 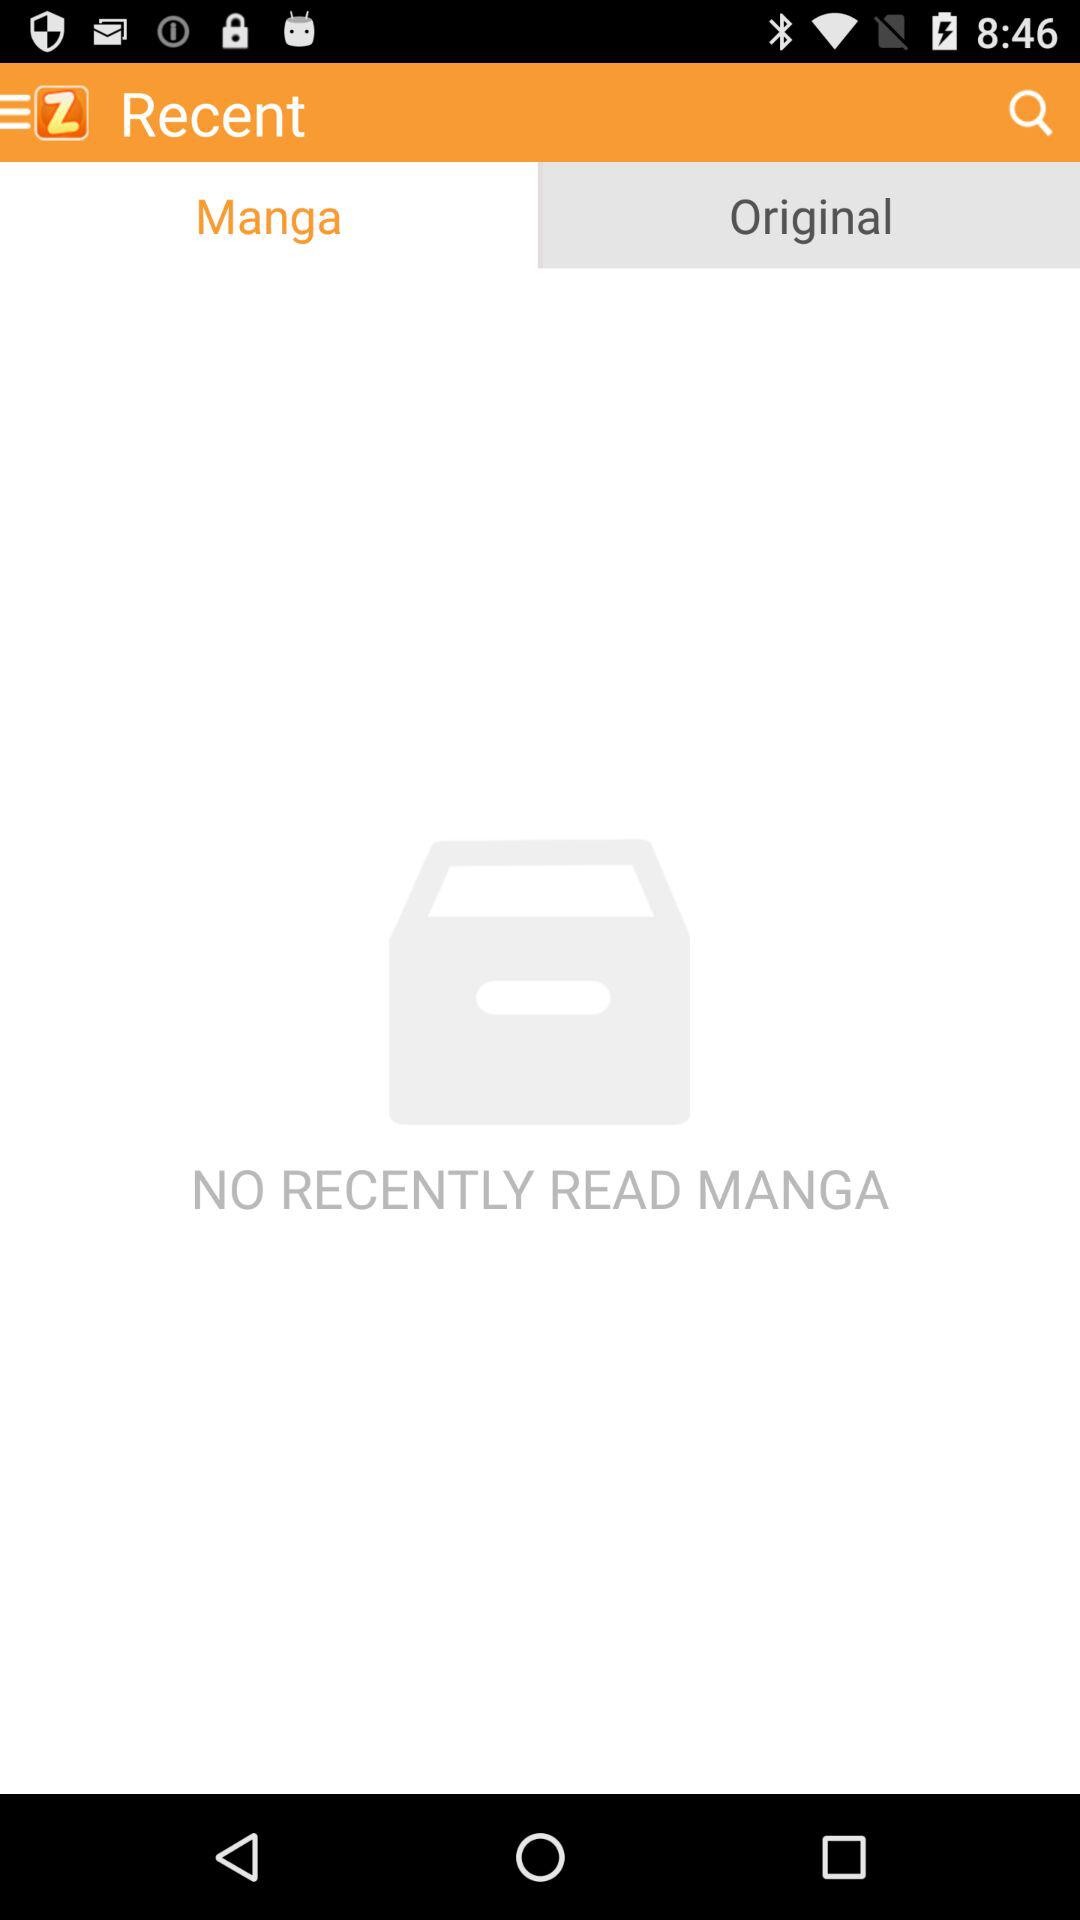 What do you see at coordinates (811, 215) in the screenshot?
I see `scroll until the original` at bounding box center [811, 215].